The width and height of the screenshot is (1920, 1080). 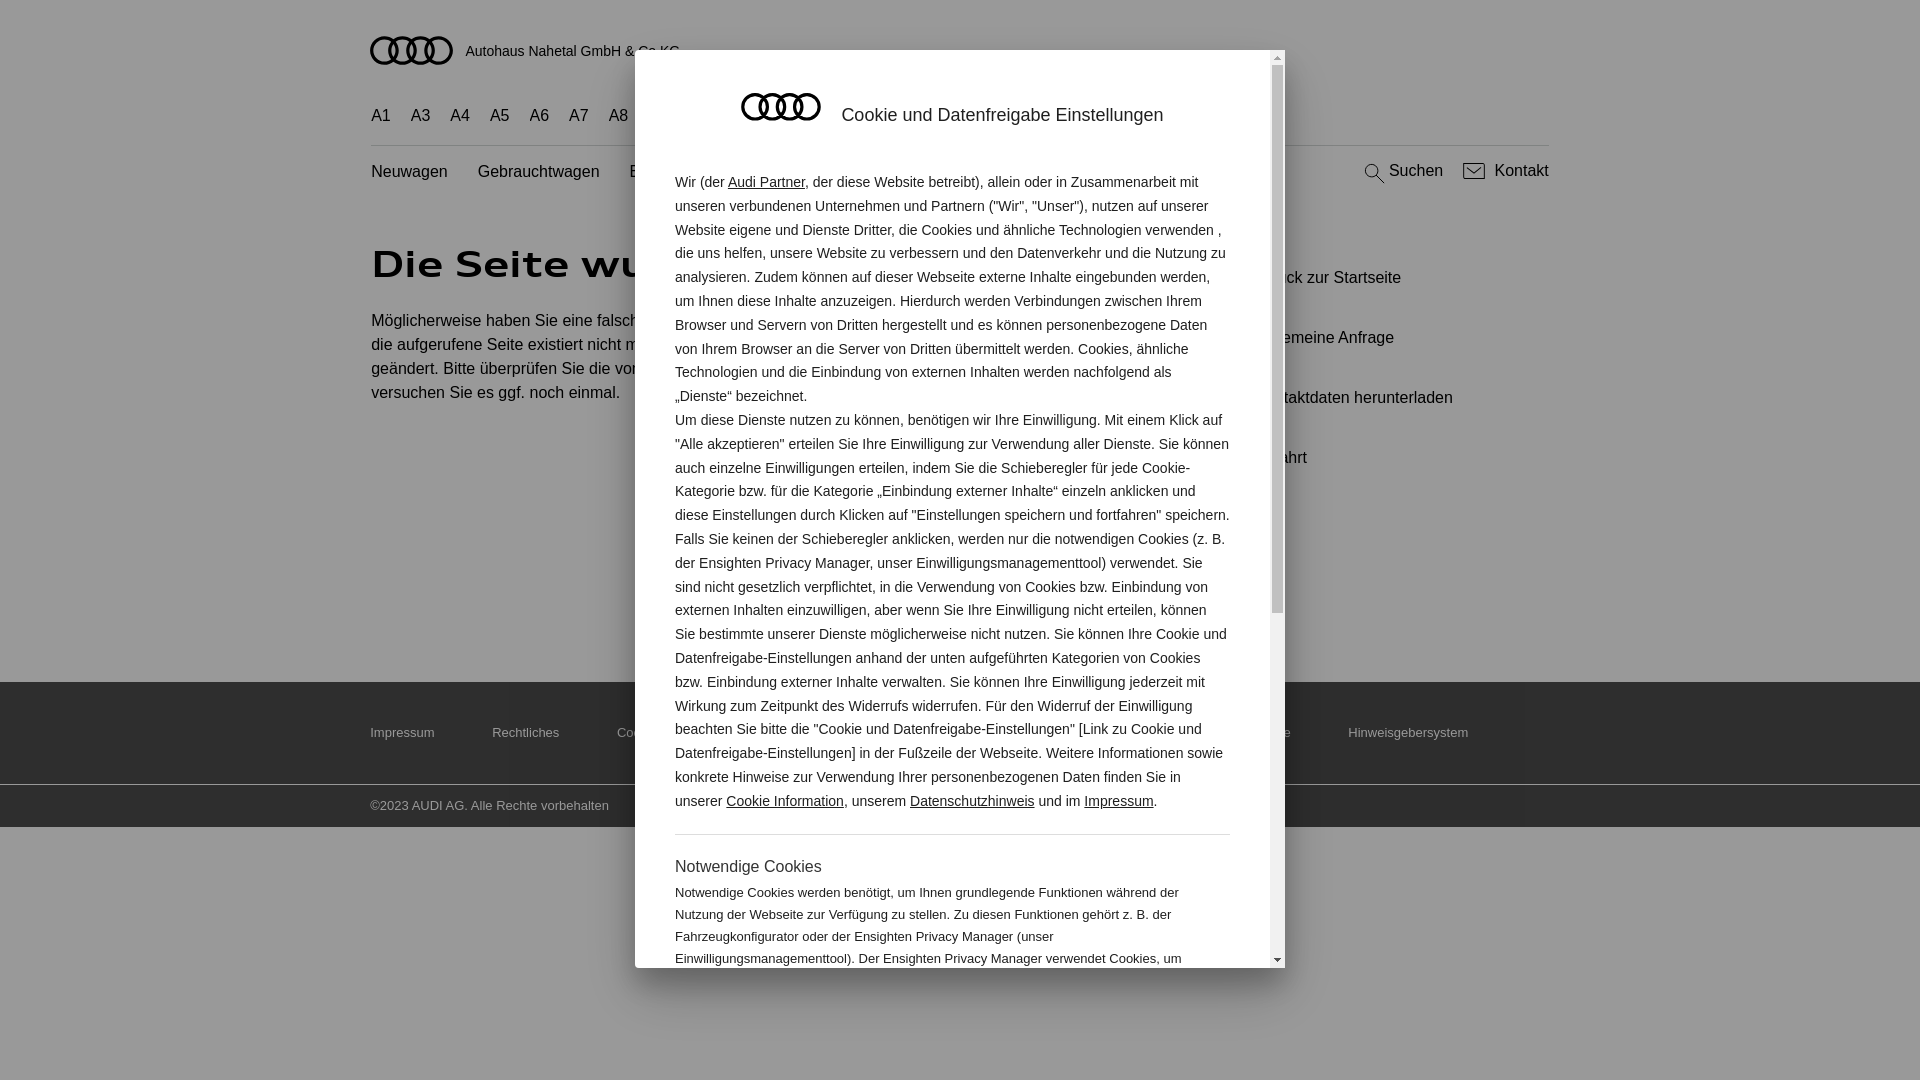 What do you see at coordinates (963, 586) in the screenshot?
I see `Facebook` at bounding box center [963, 586].